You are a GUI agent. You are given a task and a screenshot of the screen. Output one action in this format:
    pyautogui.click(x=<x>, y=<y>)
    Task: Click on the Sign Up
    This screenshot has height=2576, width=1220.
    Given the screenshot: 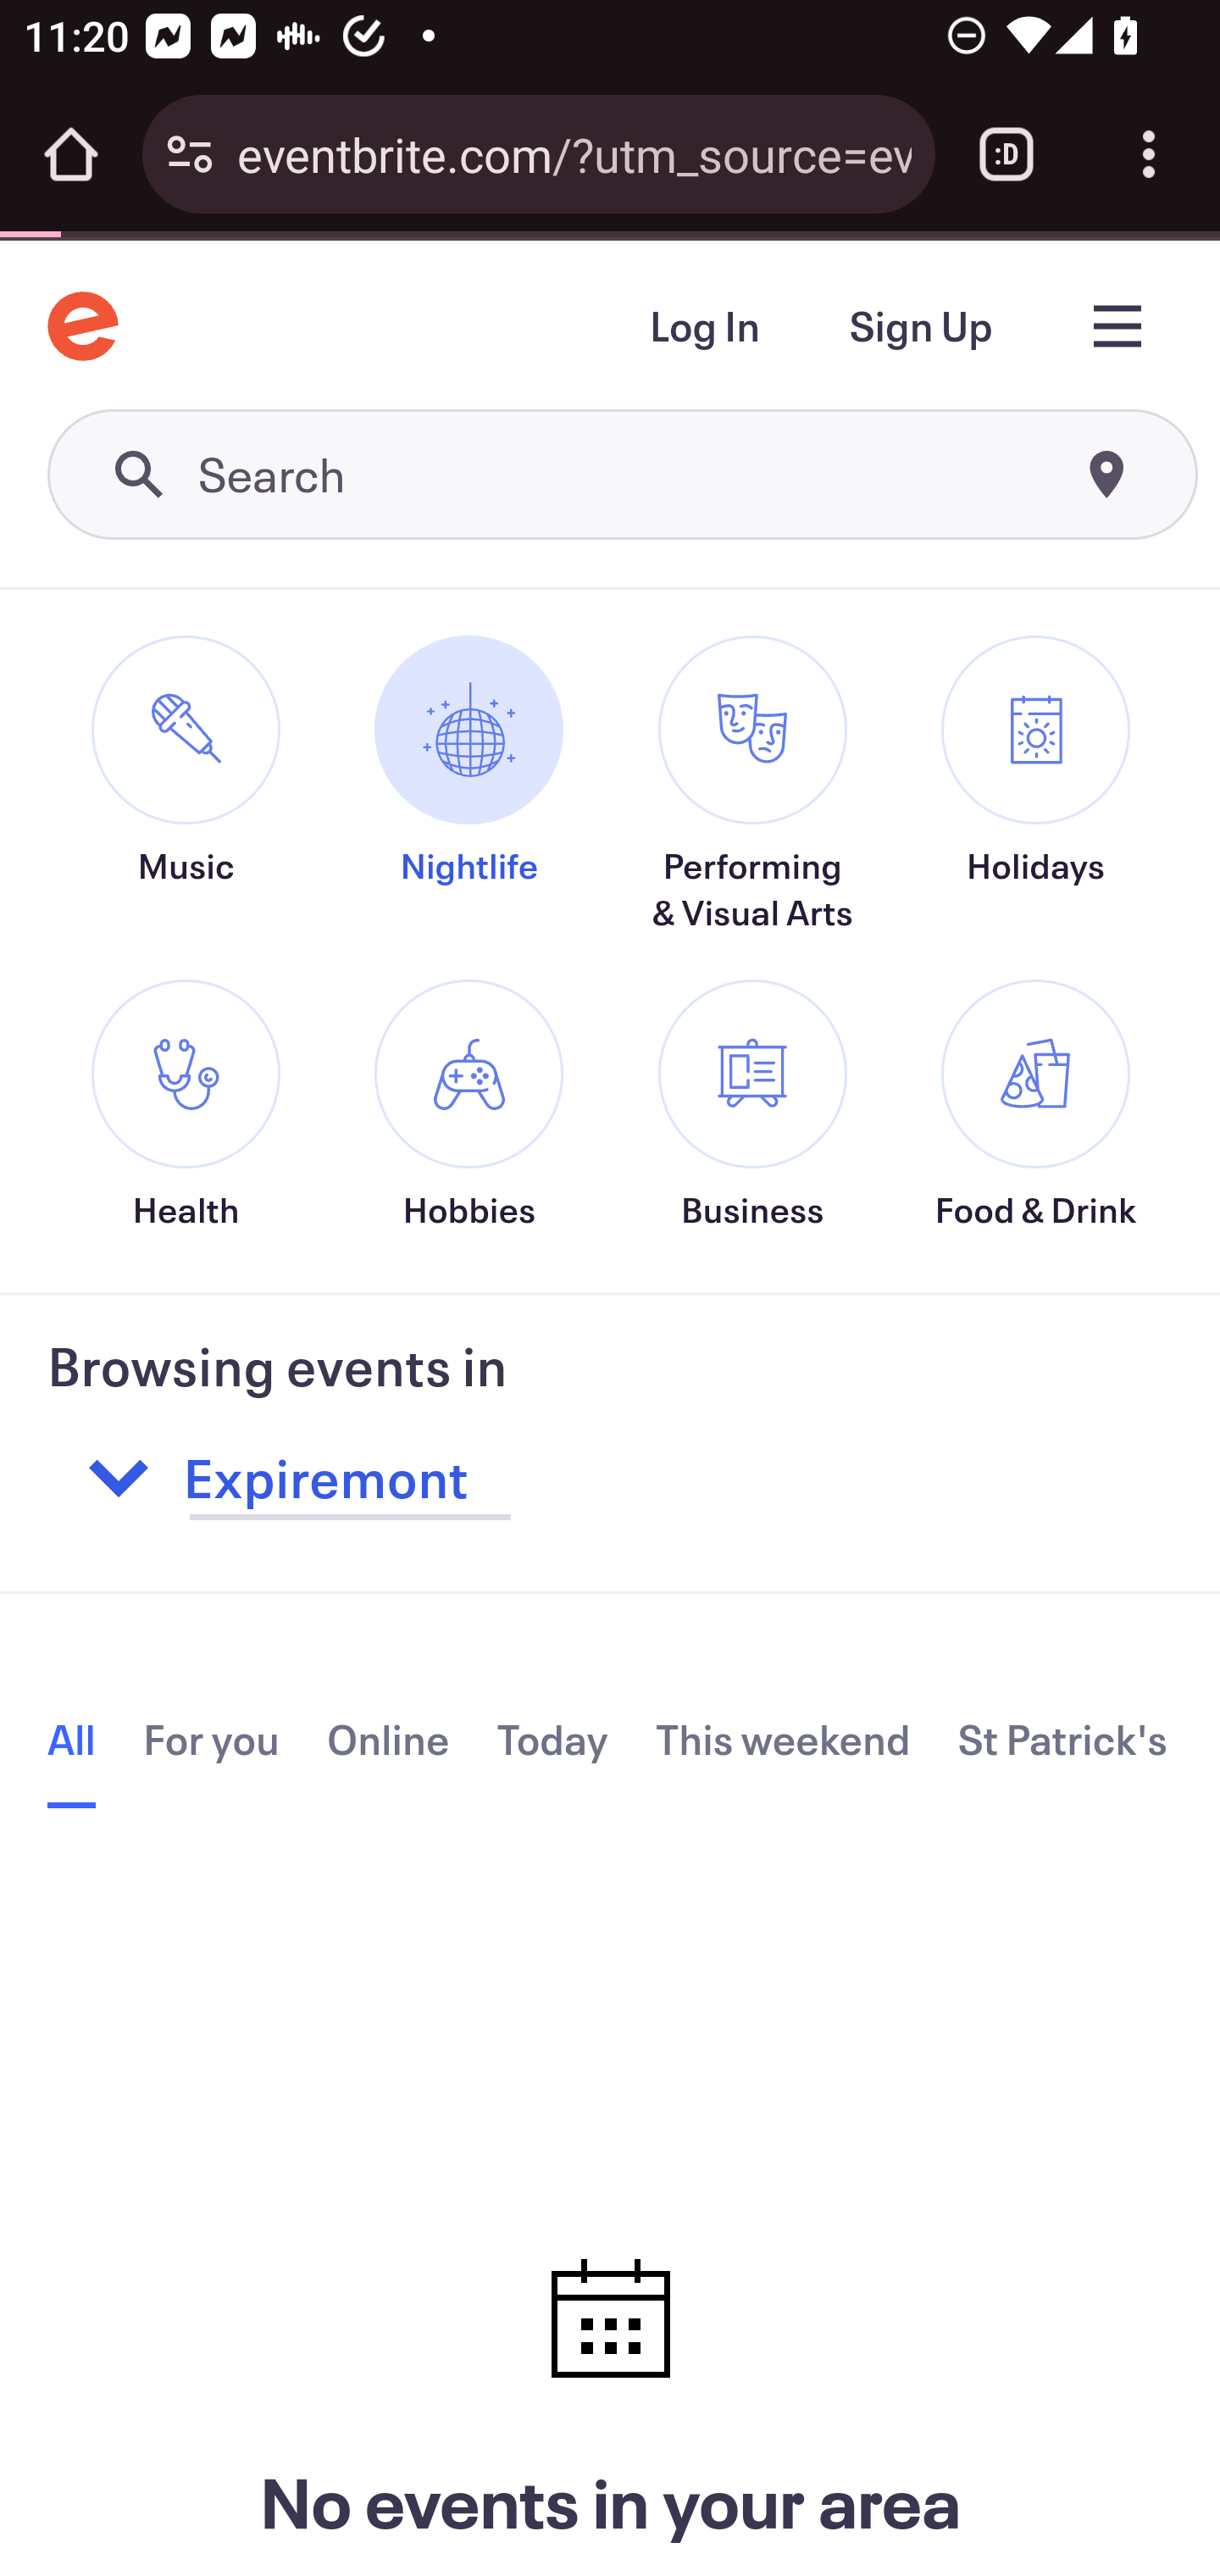 What is the action you would take?
    pyautogui.click(x=920, y=329)
    